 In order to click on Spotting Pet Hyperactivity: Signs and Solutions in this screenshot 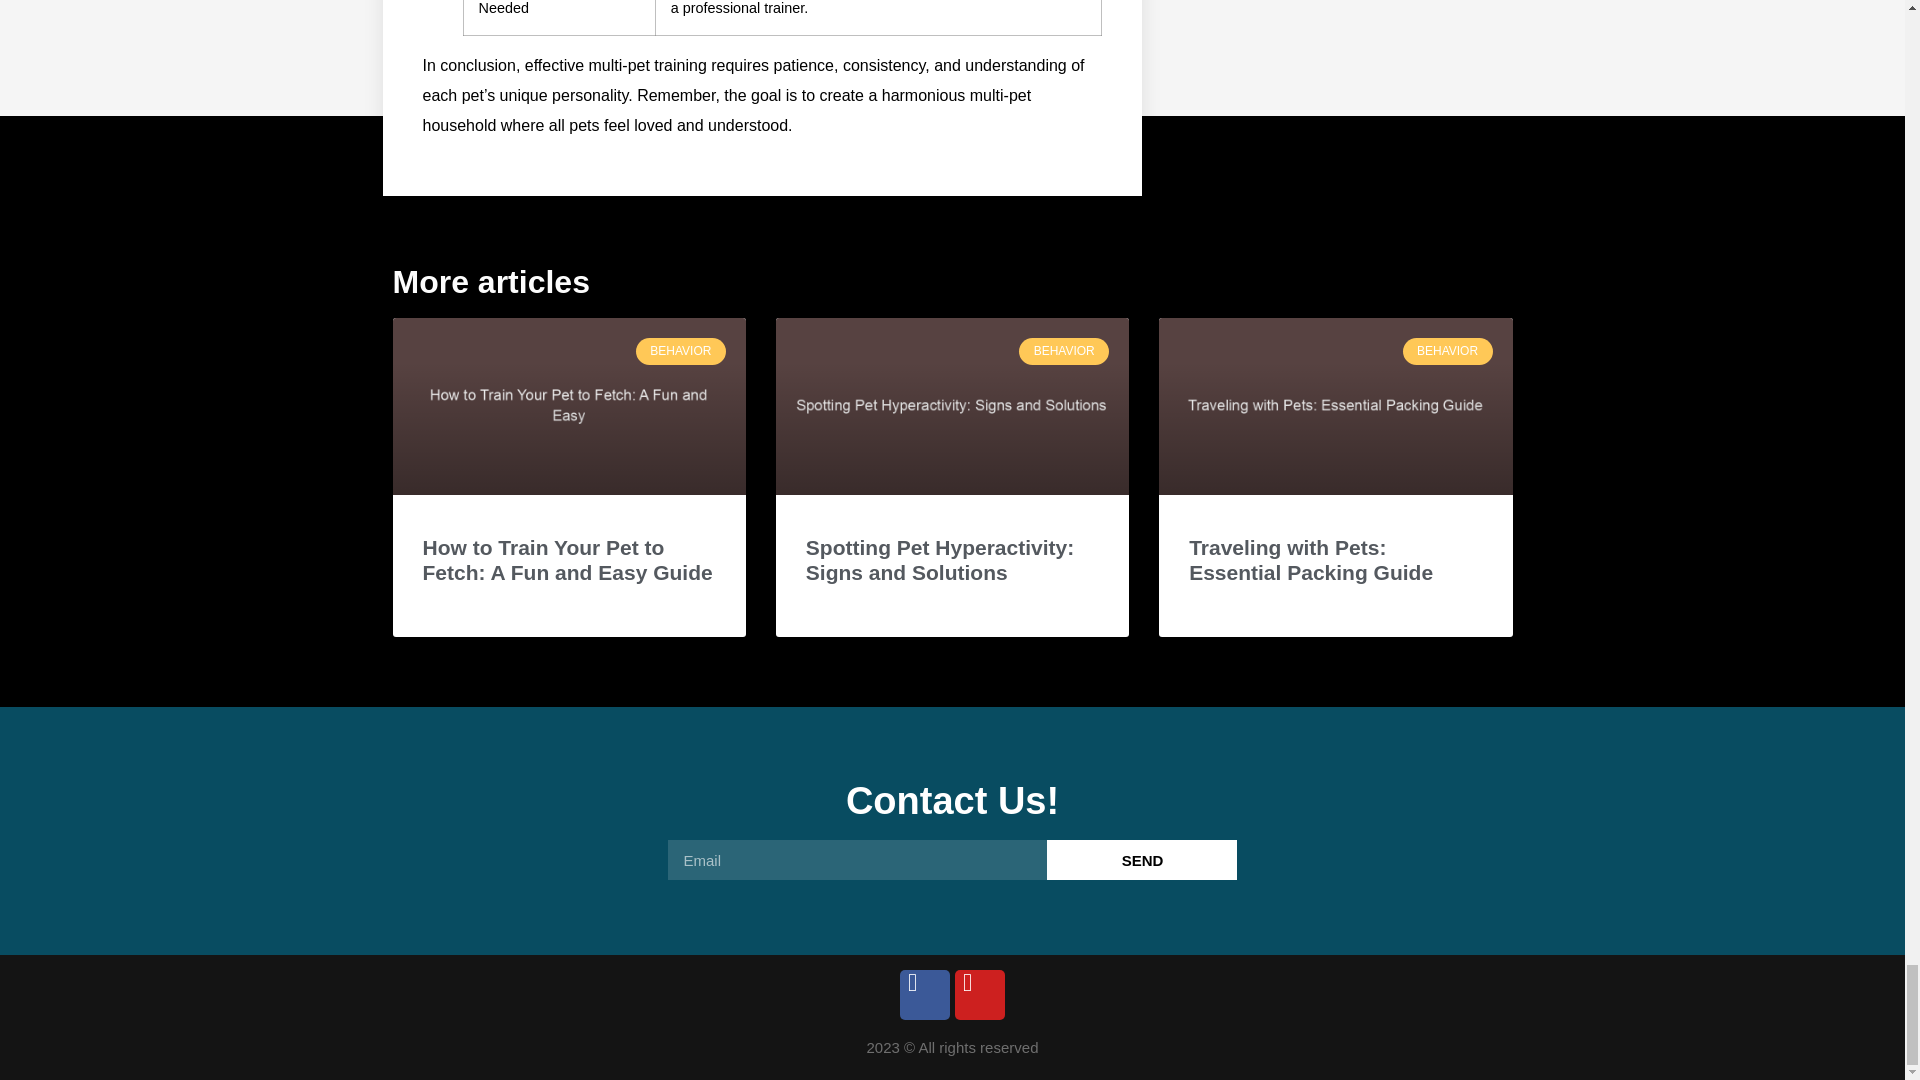, I will do `click(940, 560)`.